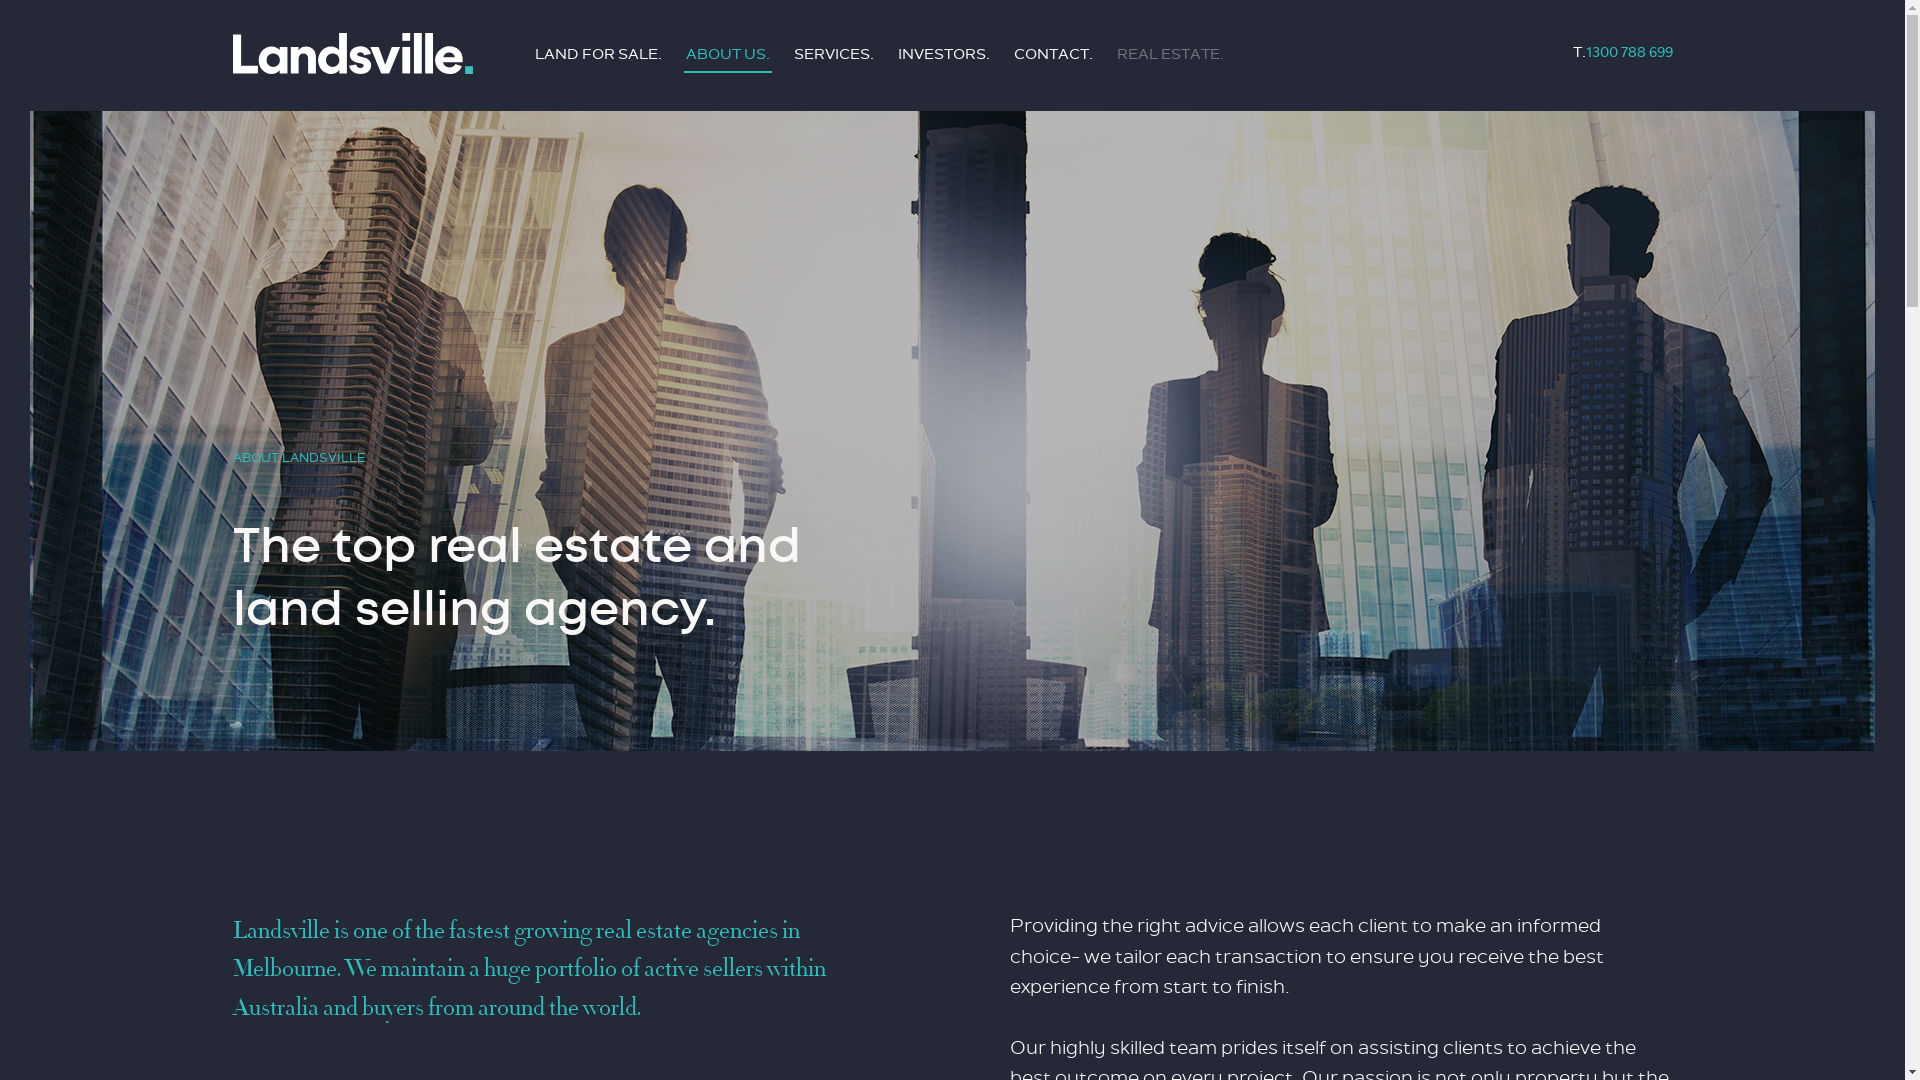  What do you see at coordinates (1170, 54) in the screenshot?
I see `REAL ESTATE.` at bounding box center [1170, 54].